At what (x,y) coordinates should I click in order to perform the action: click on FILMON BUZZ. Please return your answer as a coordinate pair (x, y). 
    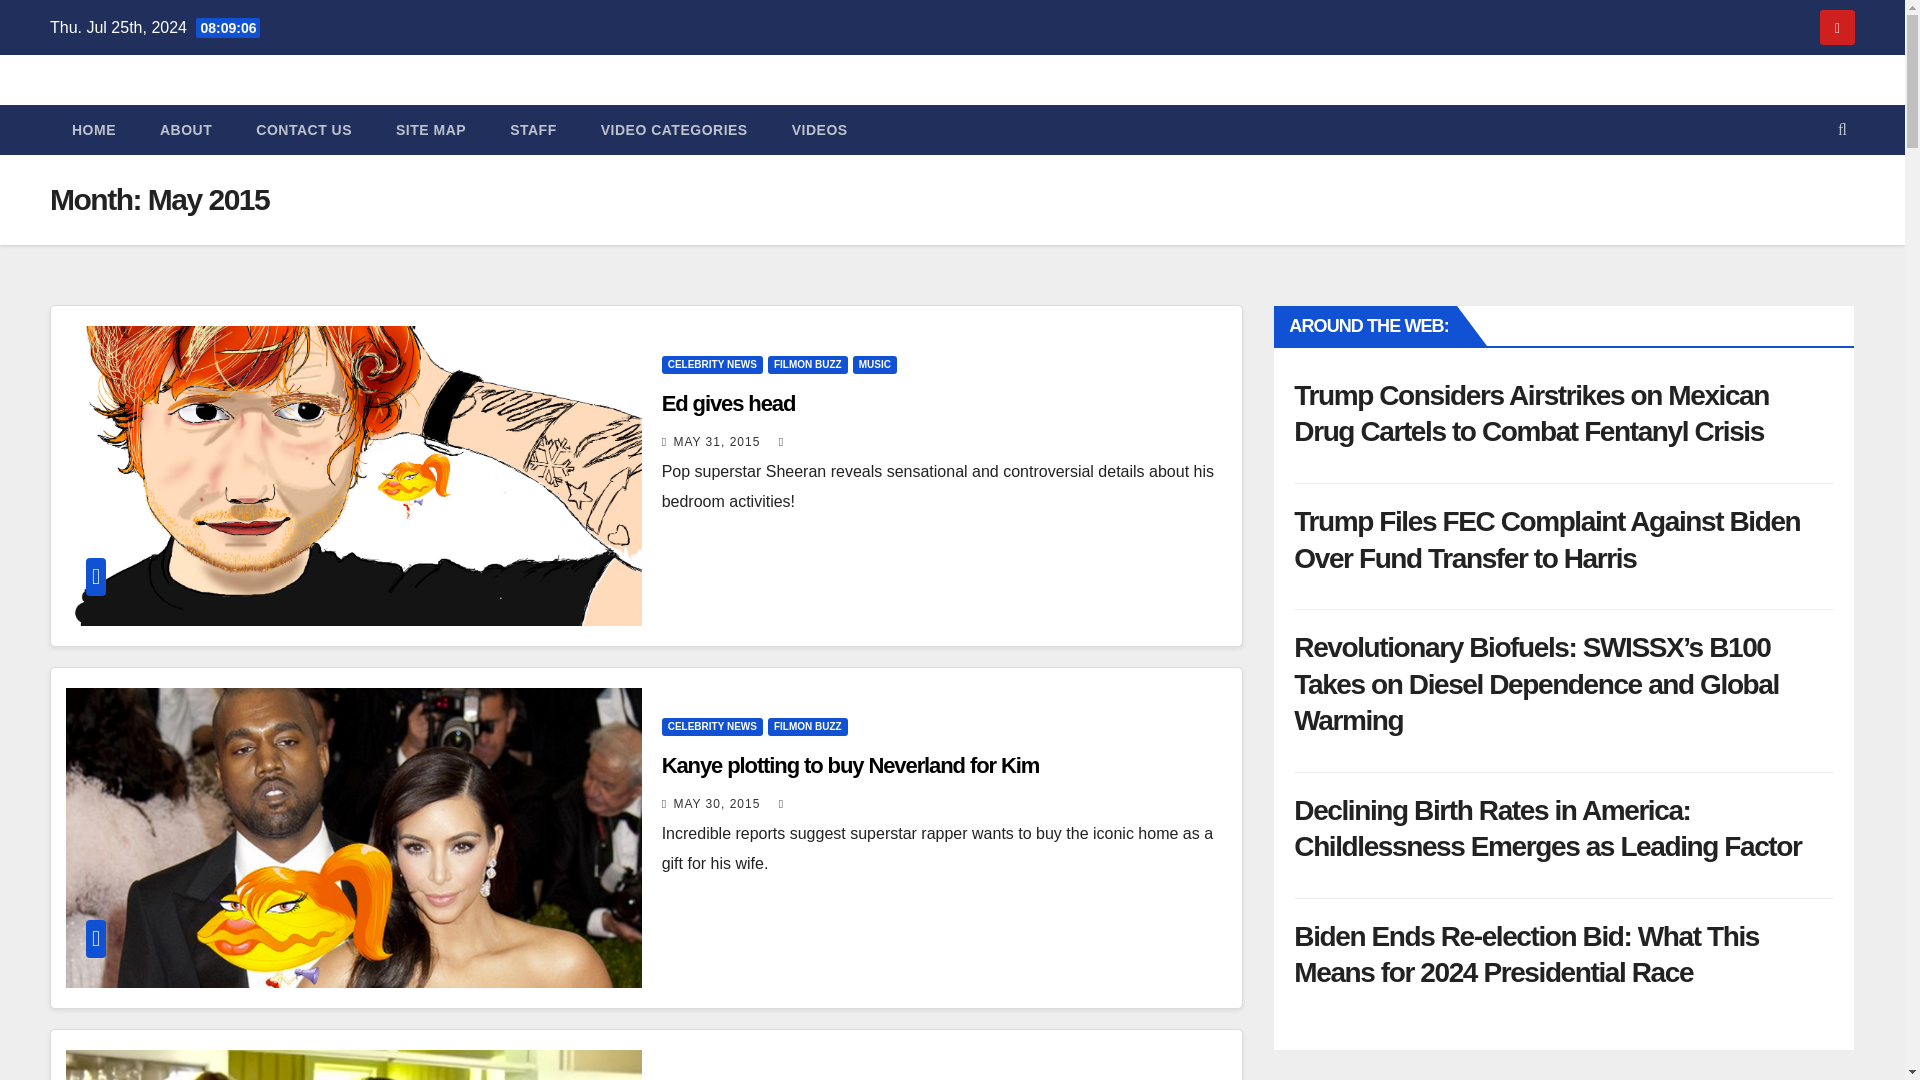
    Looking at the image, I should click on (808, 726).